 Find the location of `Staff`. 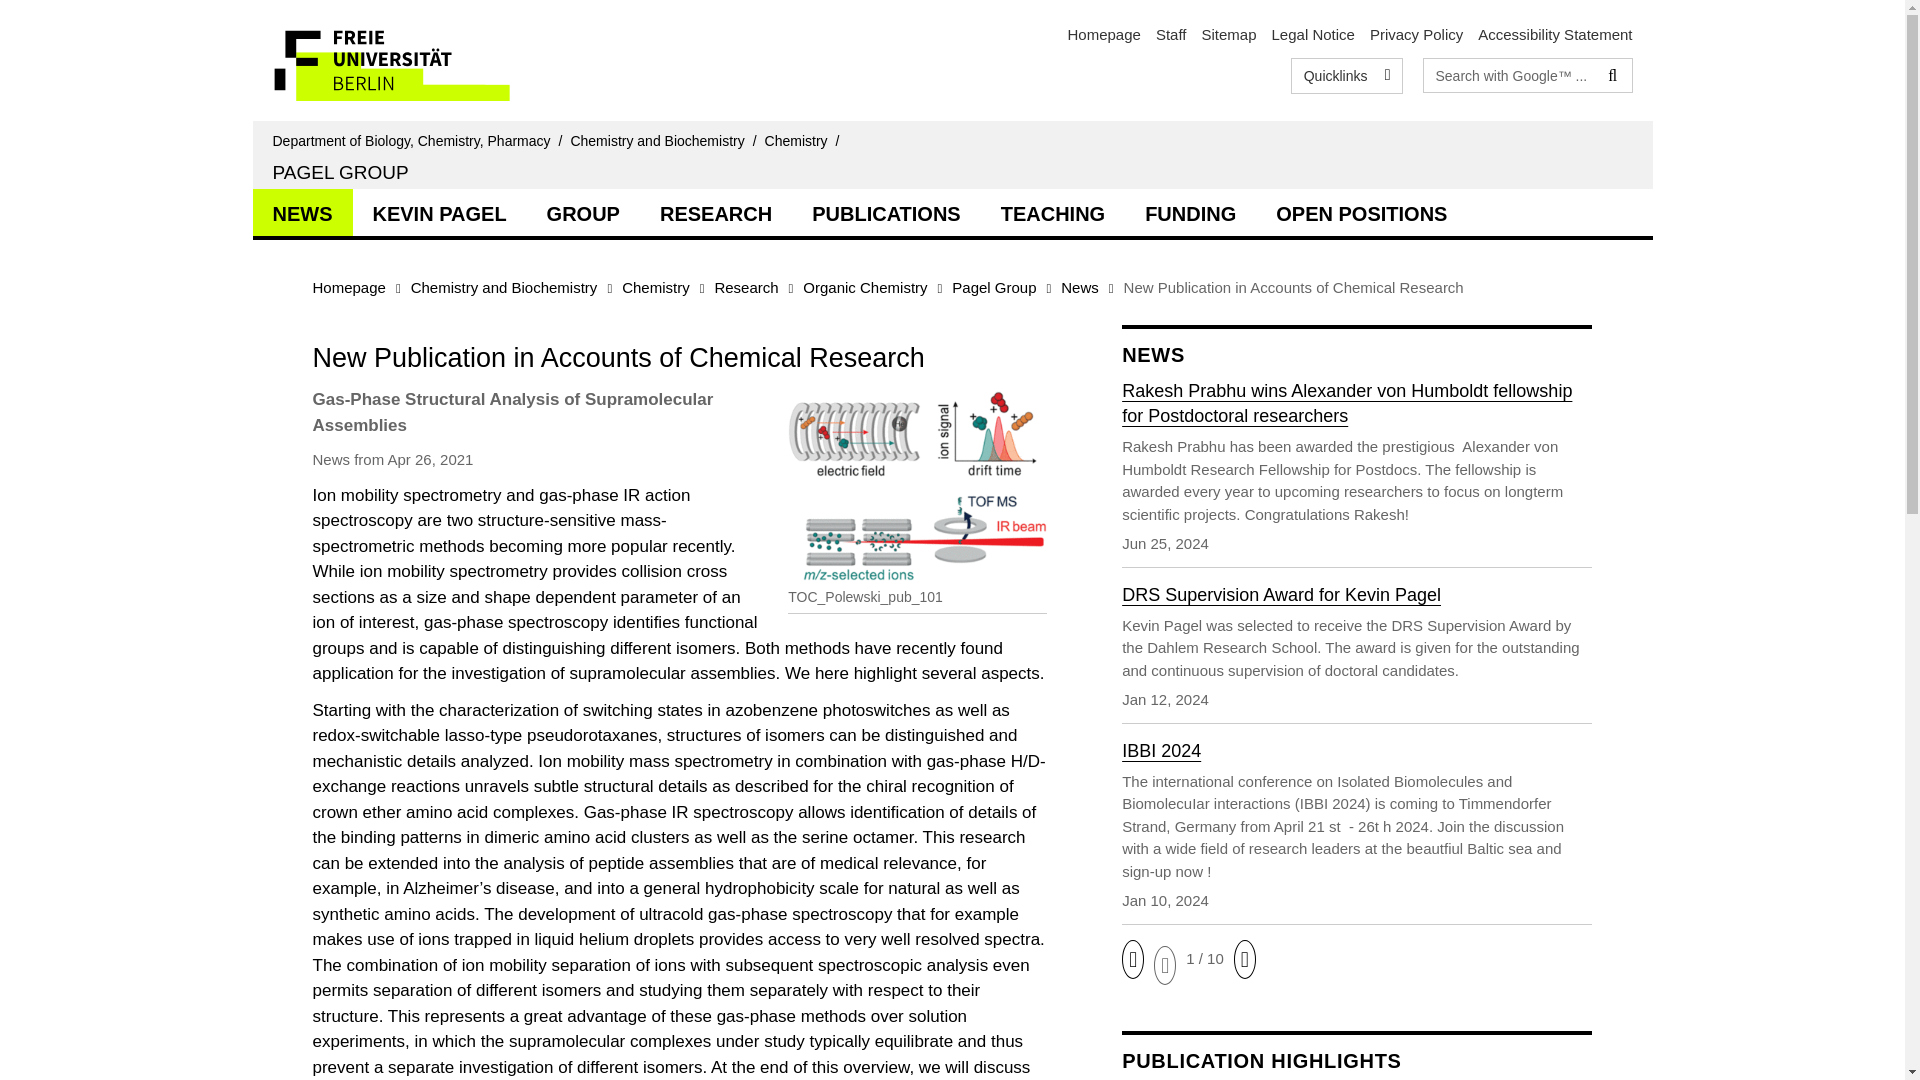

Staff is located at coordinates (1170, 34).